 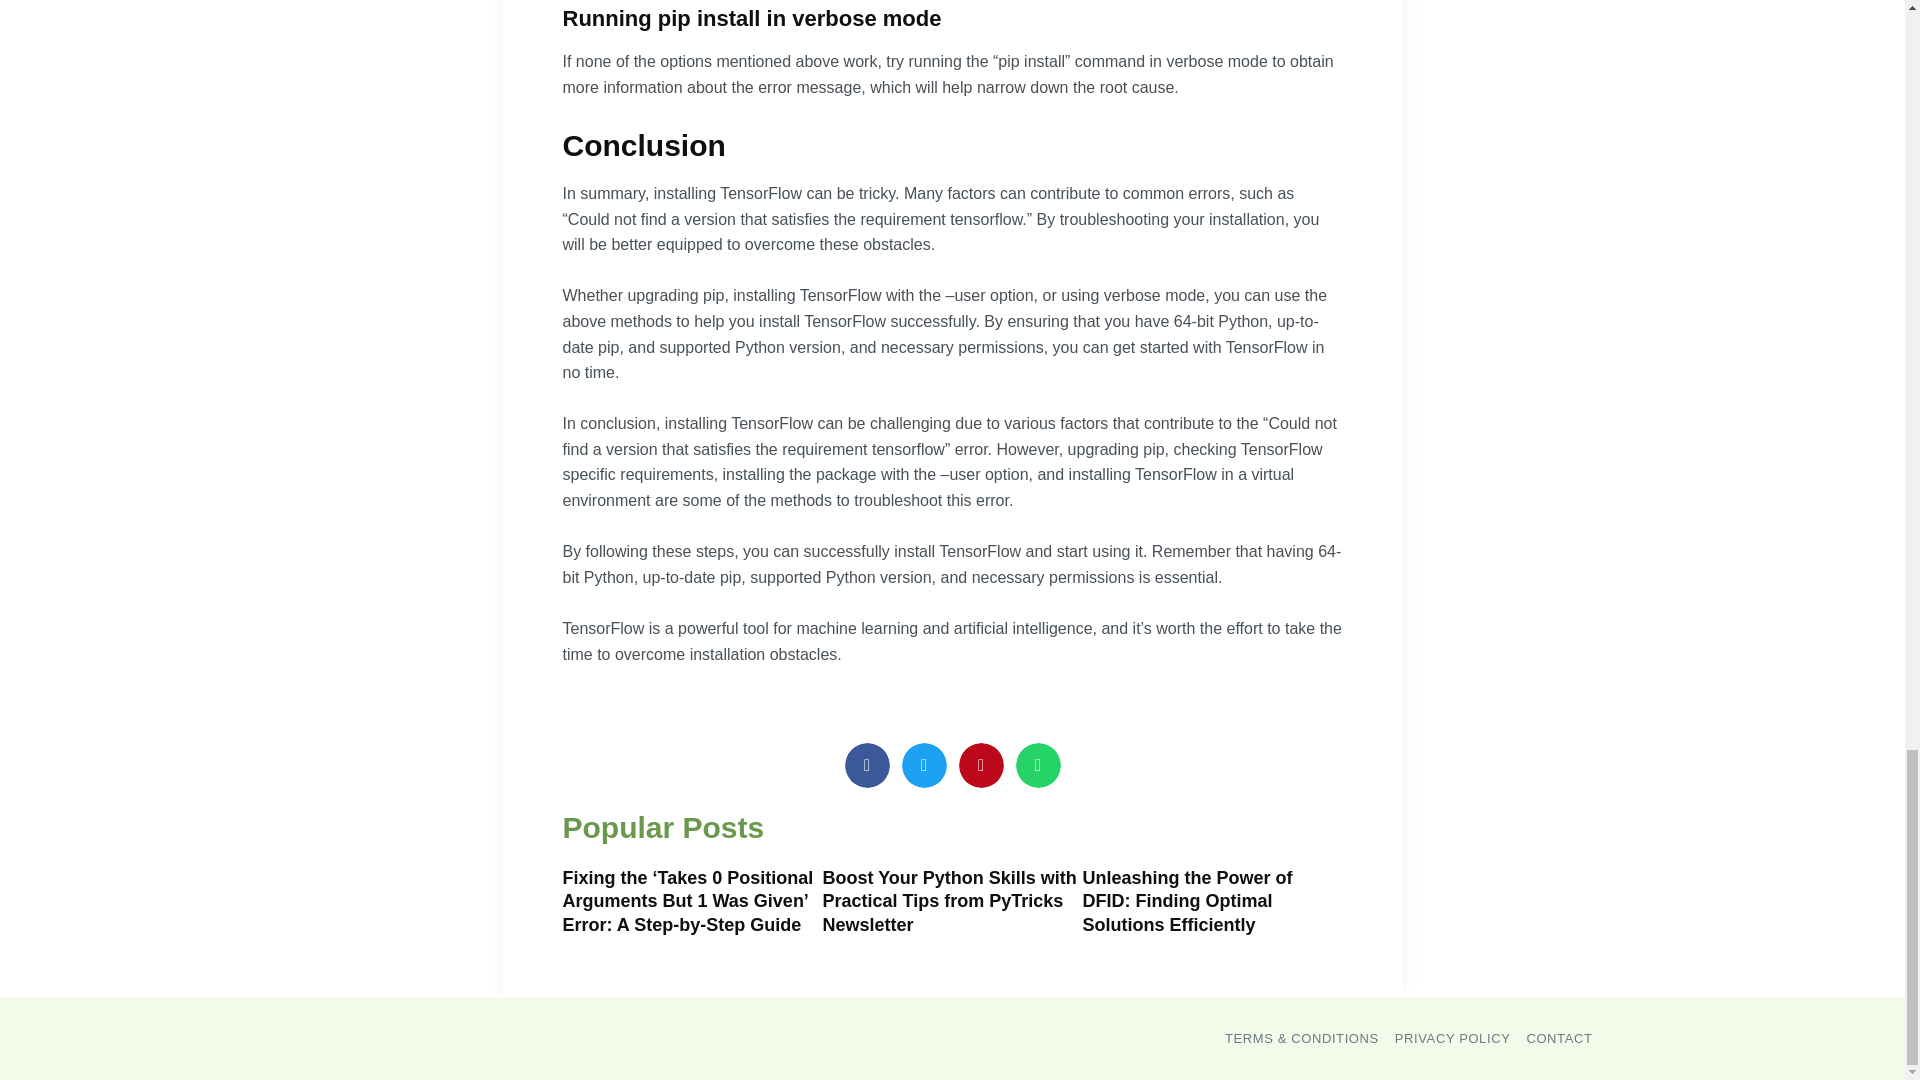 What do you see at coordinates (1558, 1038) in the screenshot?
I see `CONTACT` at bounding box center [1558, 1038].